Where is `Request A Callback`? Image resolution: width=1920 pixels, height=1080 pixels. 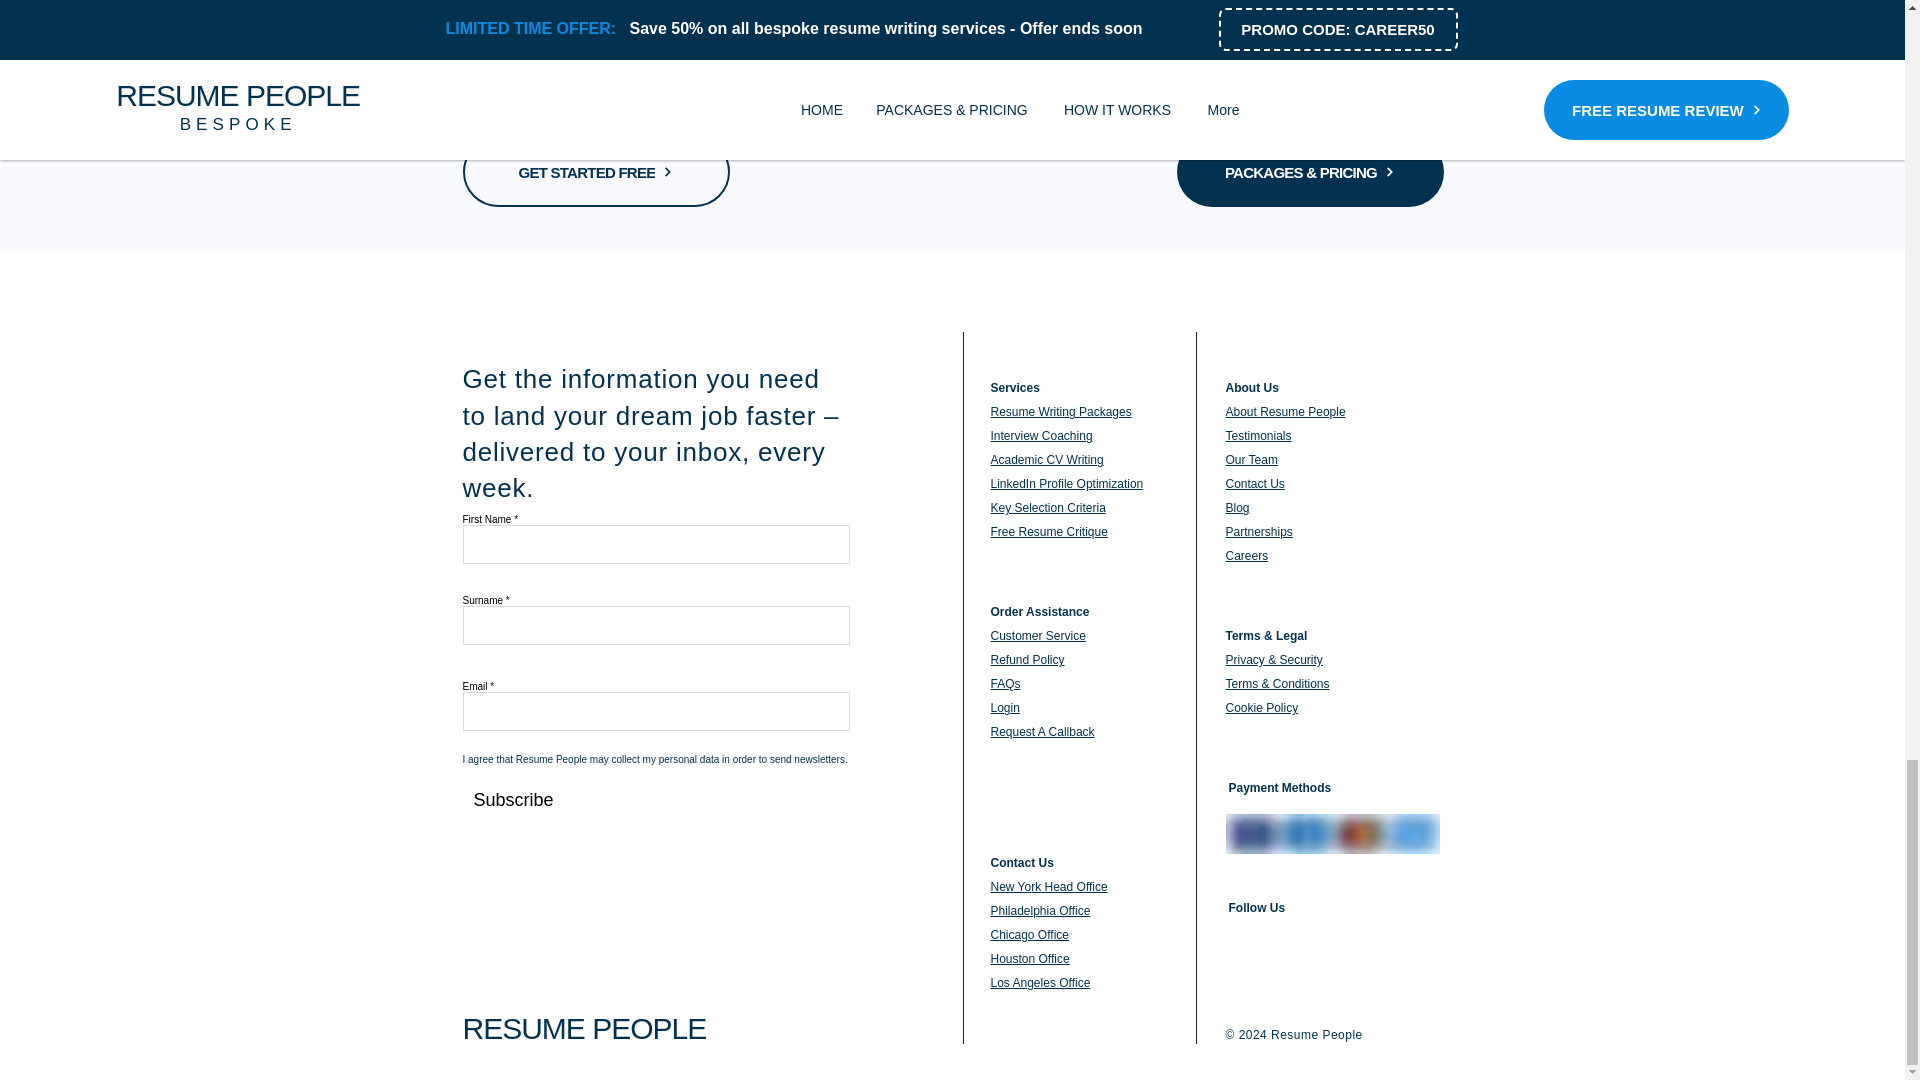
Request A Callback is located at coordinates (1042, 731).